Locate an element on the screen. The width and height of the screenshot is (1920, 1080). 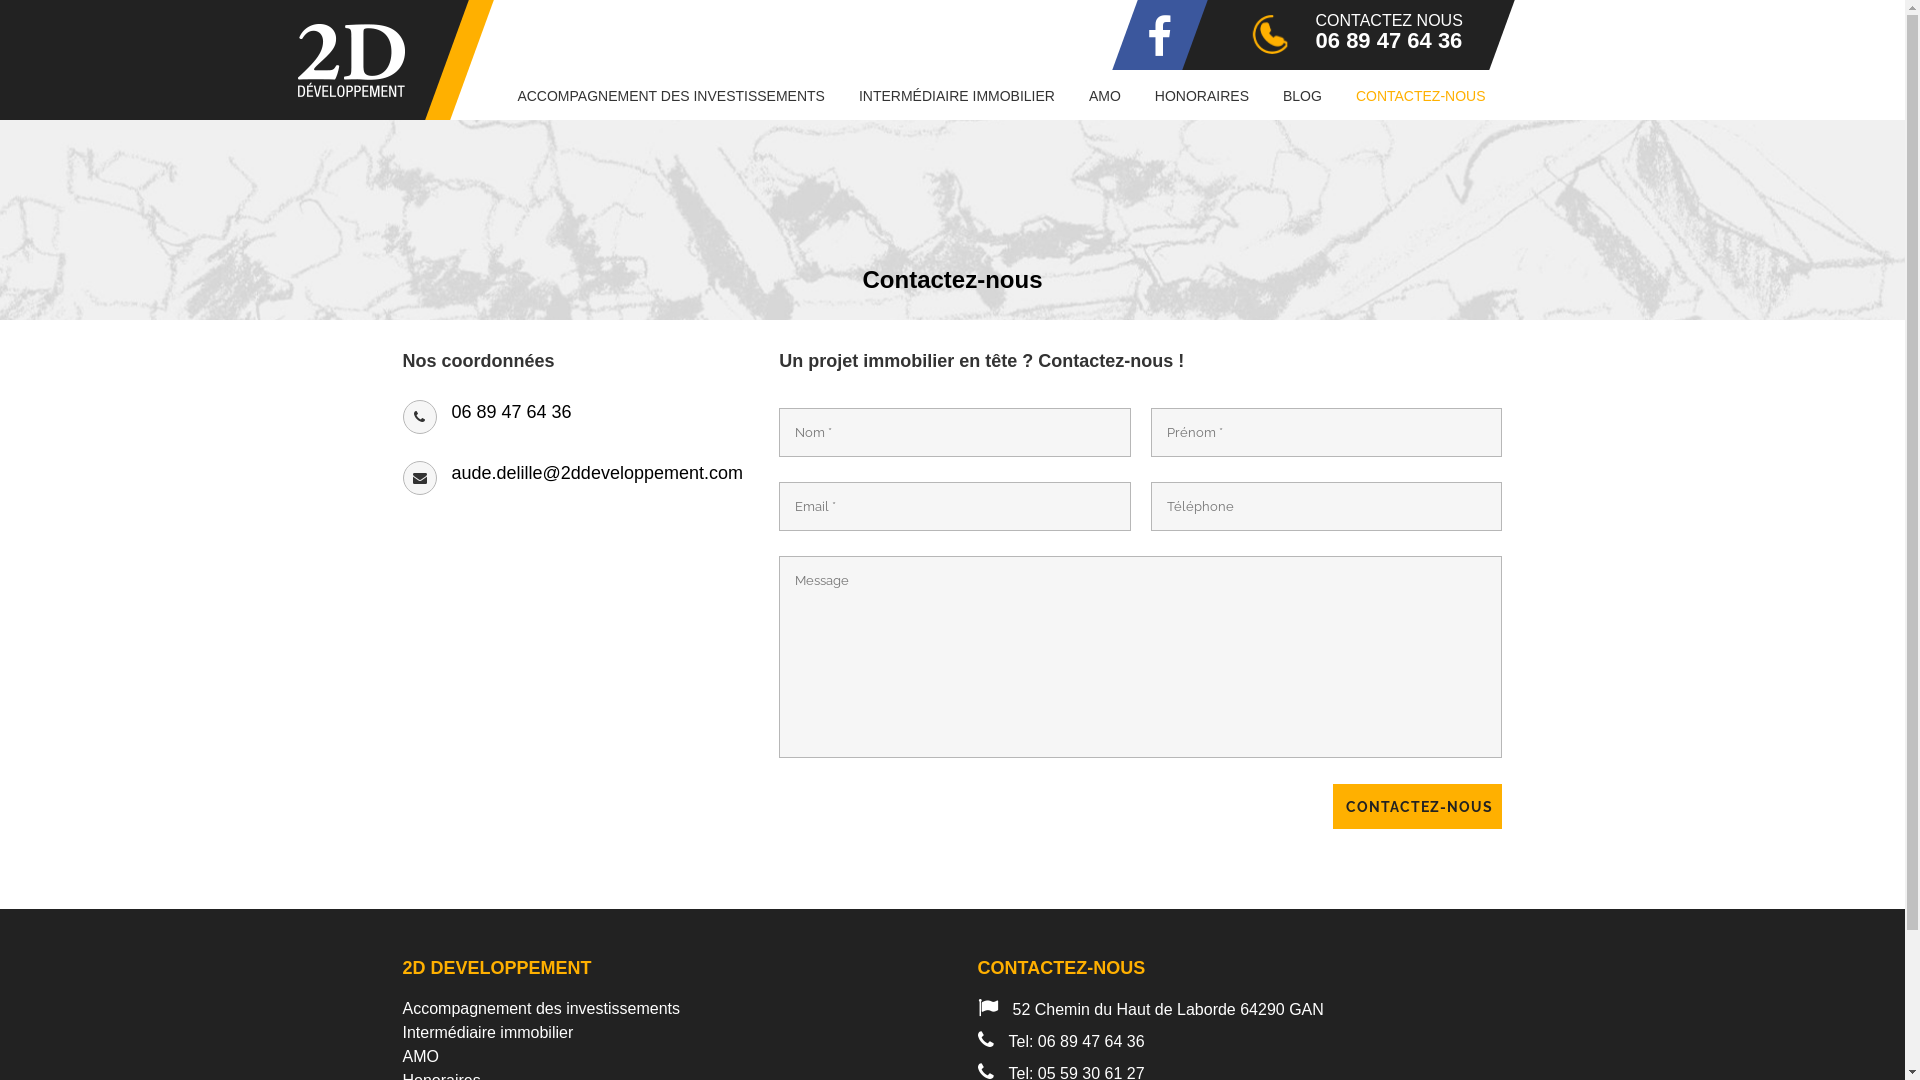
AMO is located at coordinates (672, 1057).